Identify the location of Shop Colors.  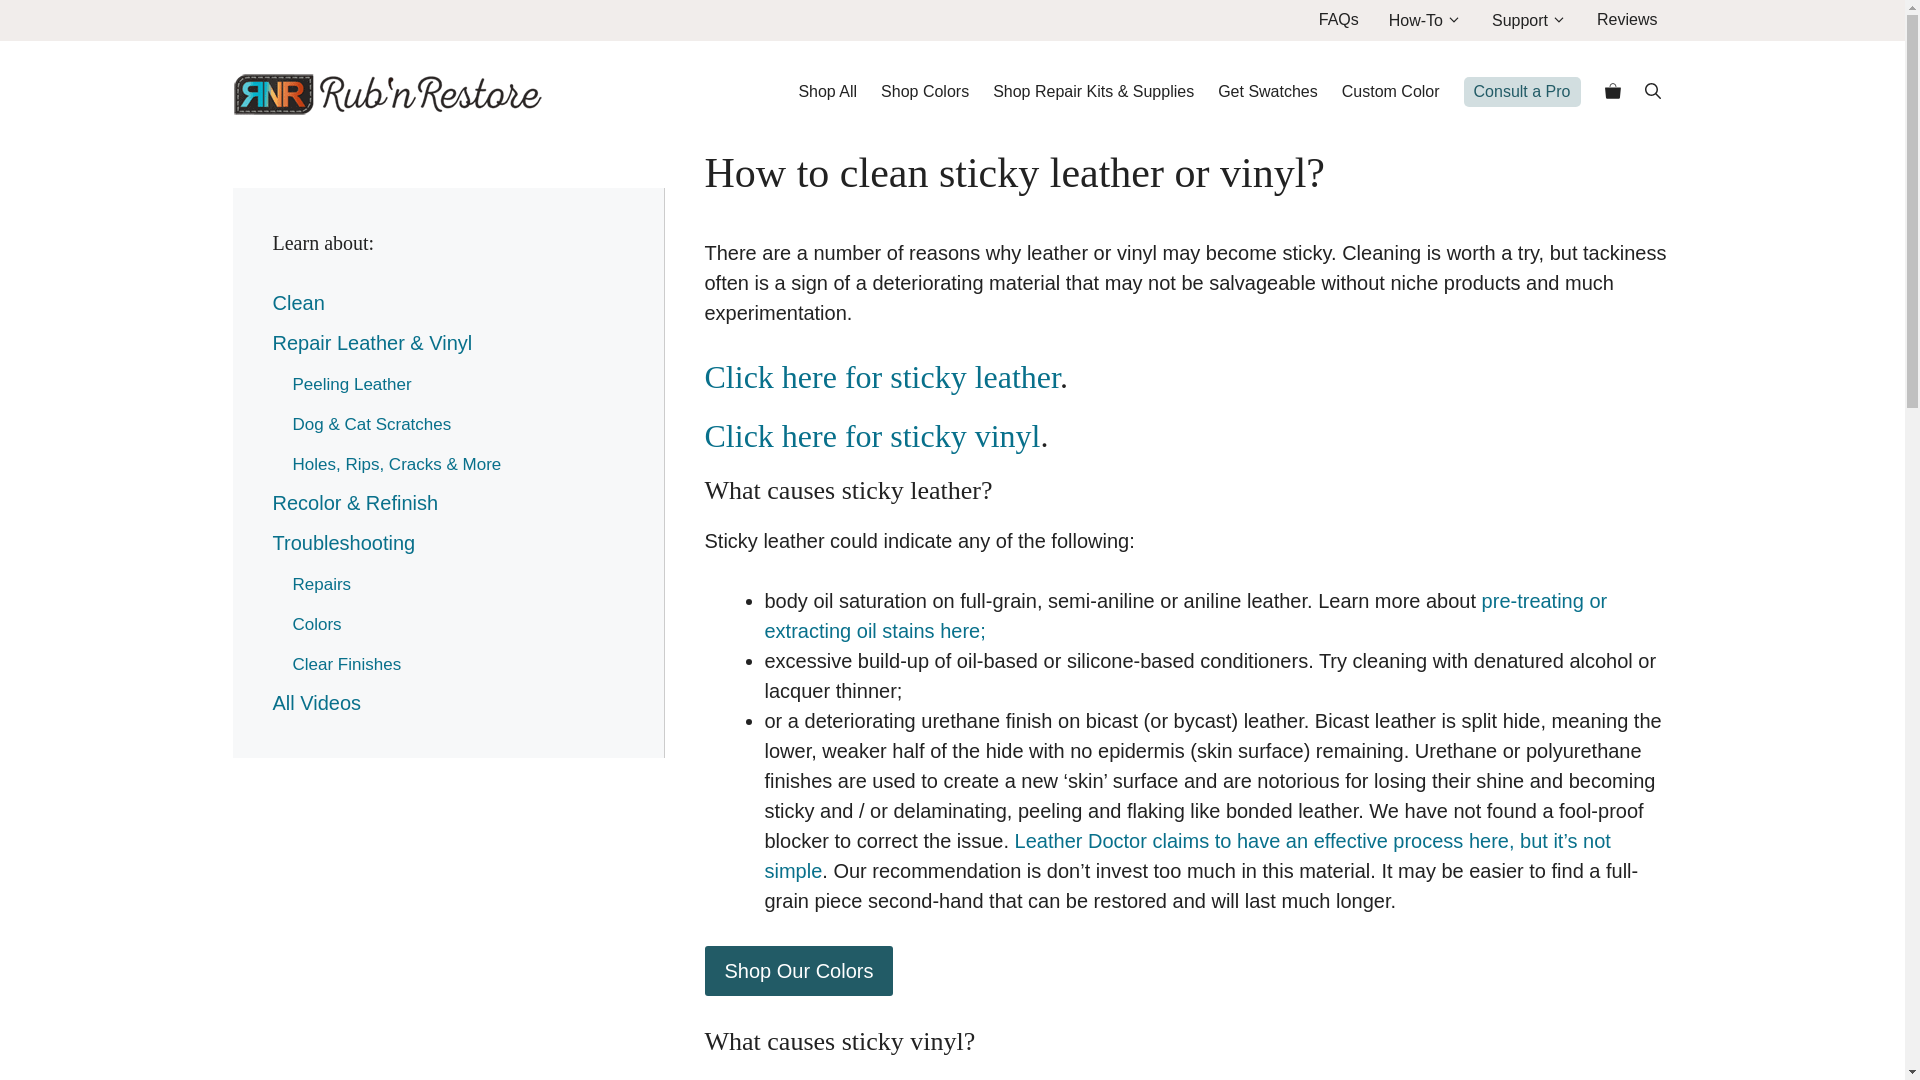
(925, 95).